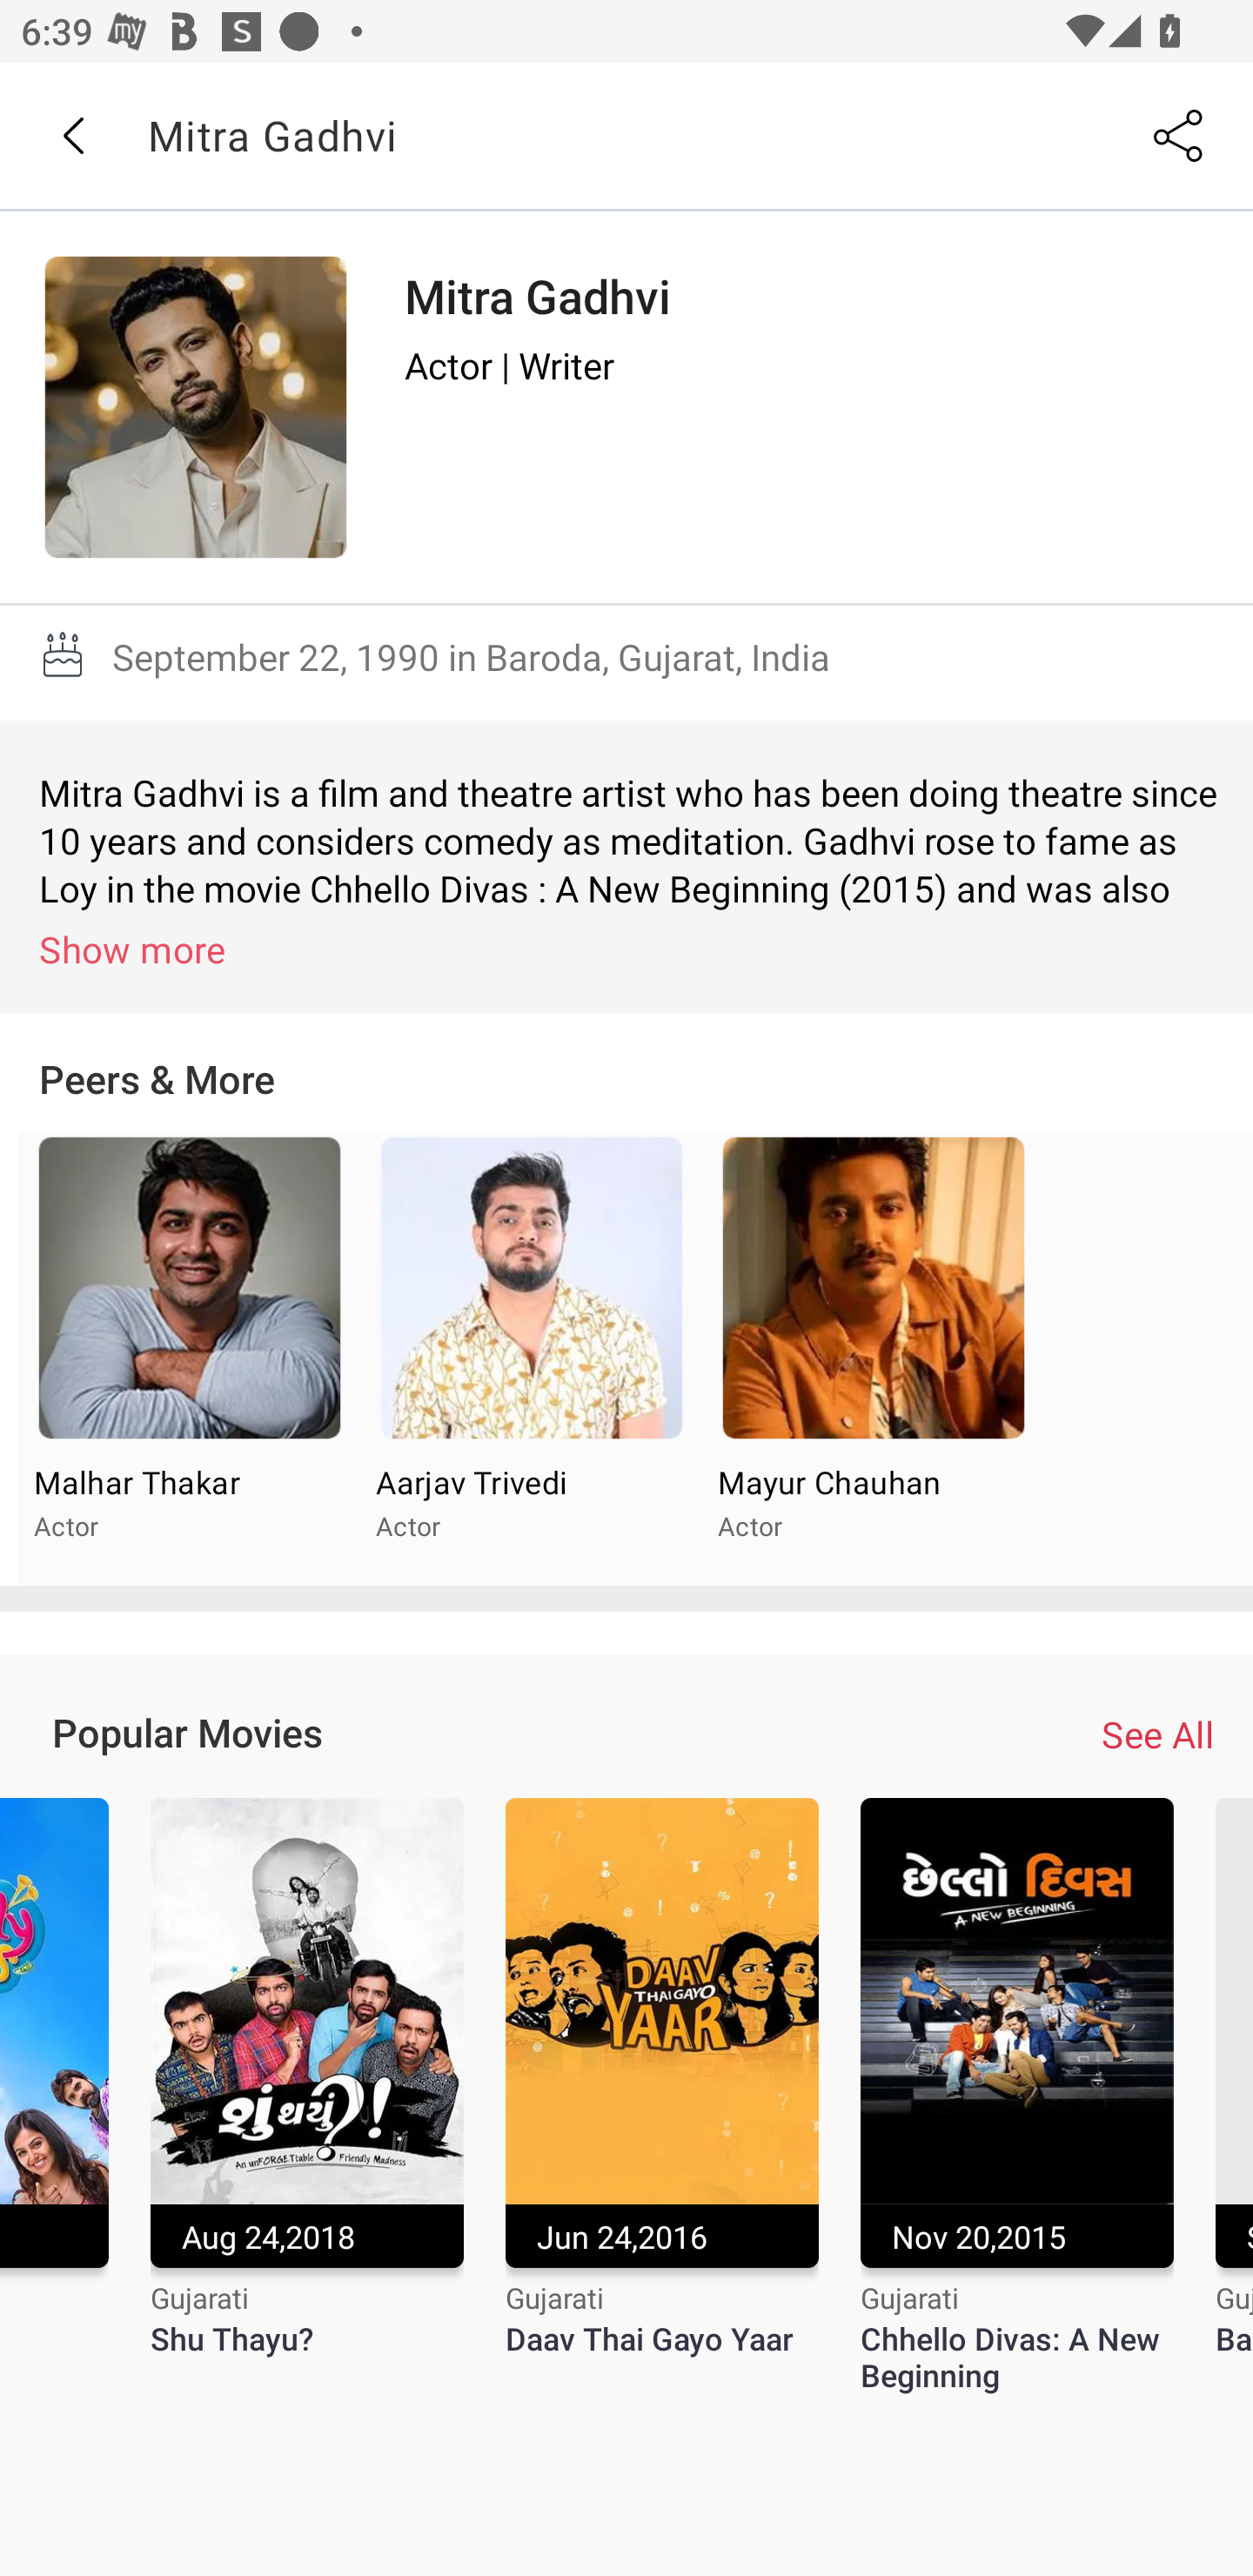  What do you see at coordinates (1157, 1734) in the screenshot?
I see `See All` at bounding box center [1157, 1734].